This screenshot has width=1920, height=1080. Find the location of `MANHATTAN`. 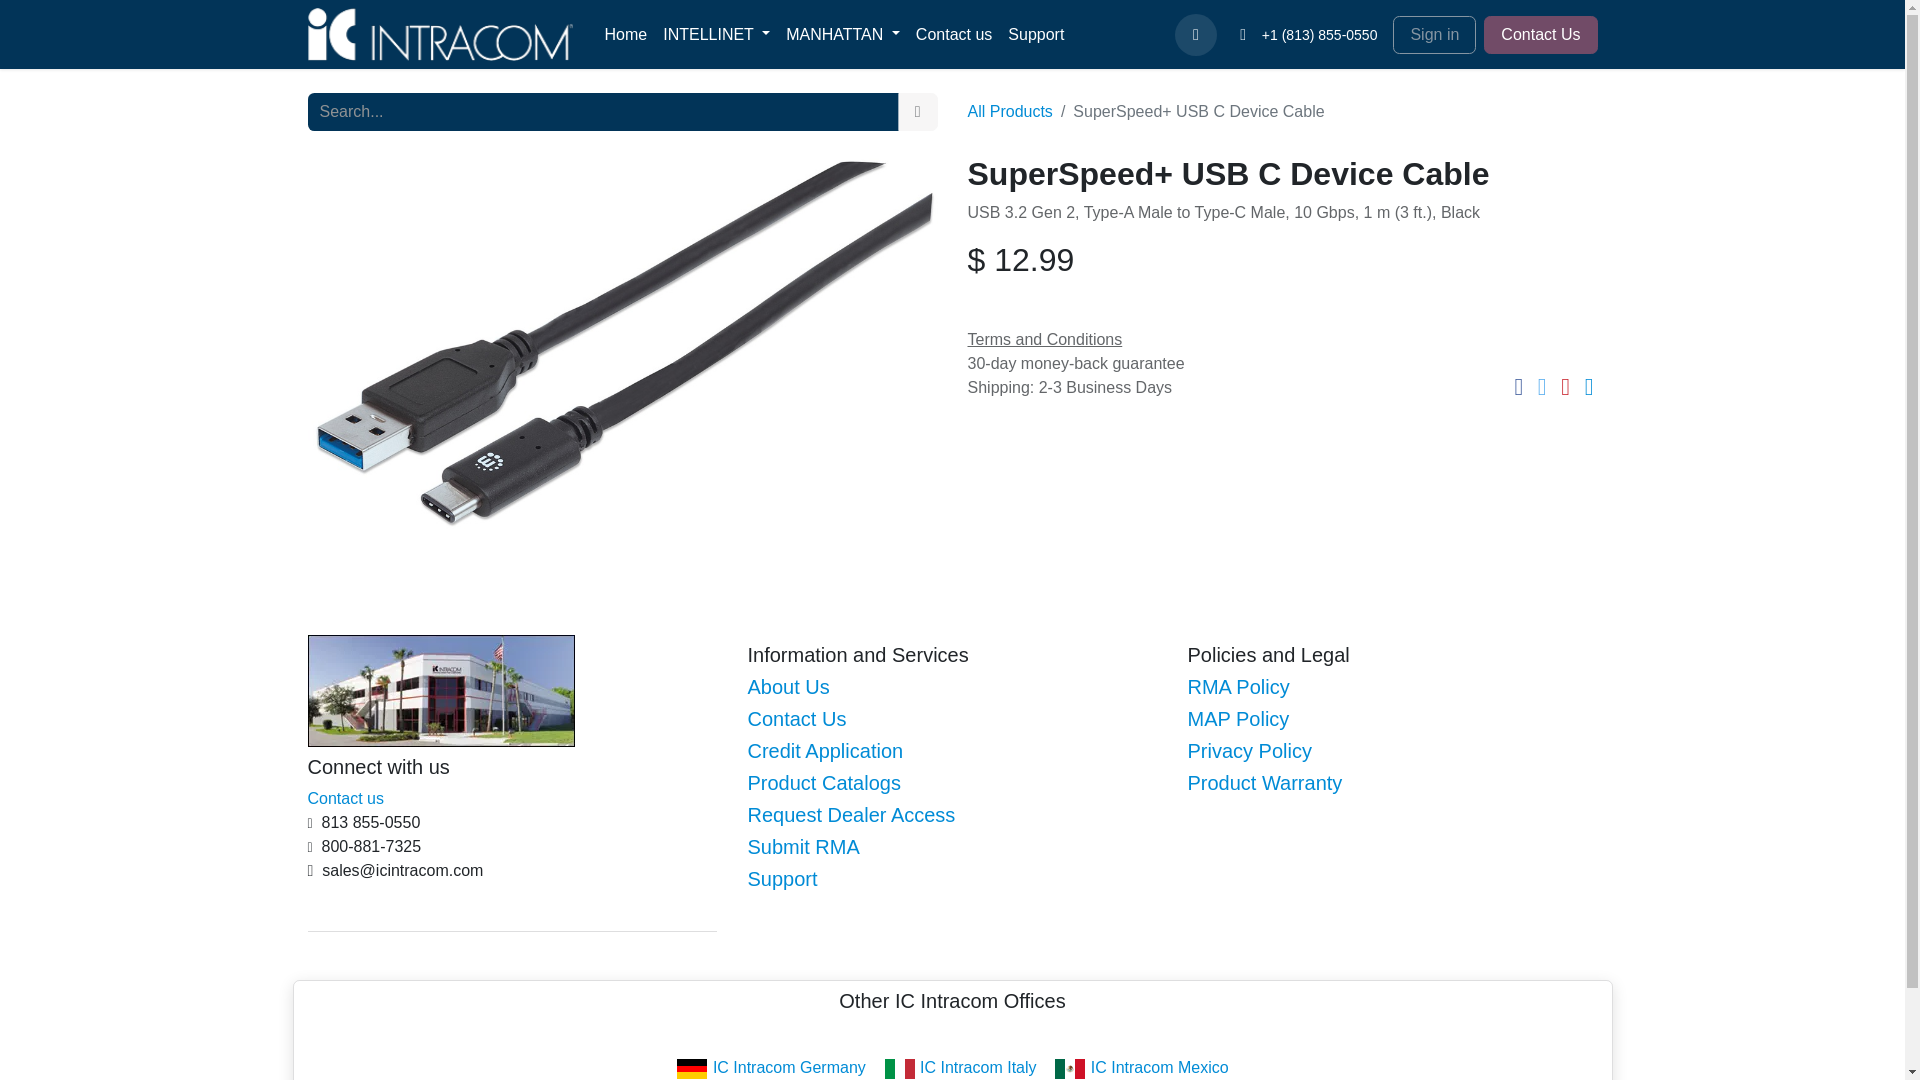

MANHATTAN is located at coordinates (842, 34).